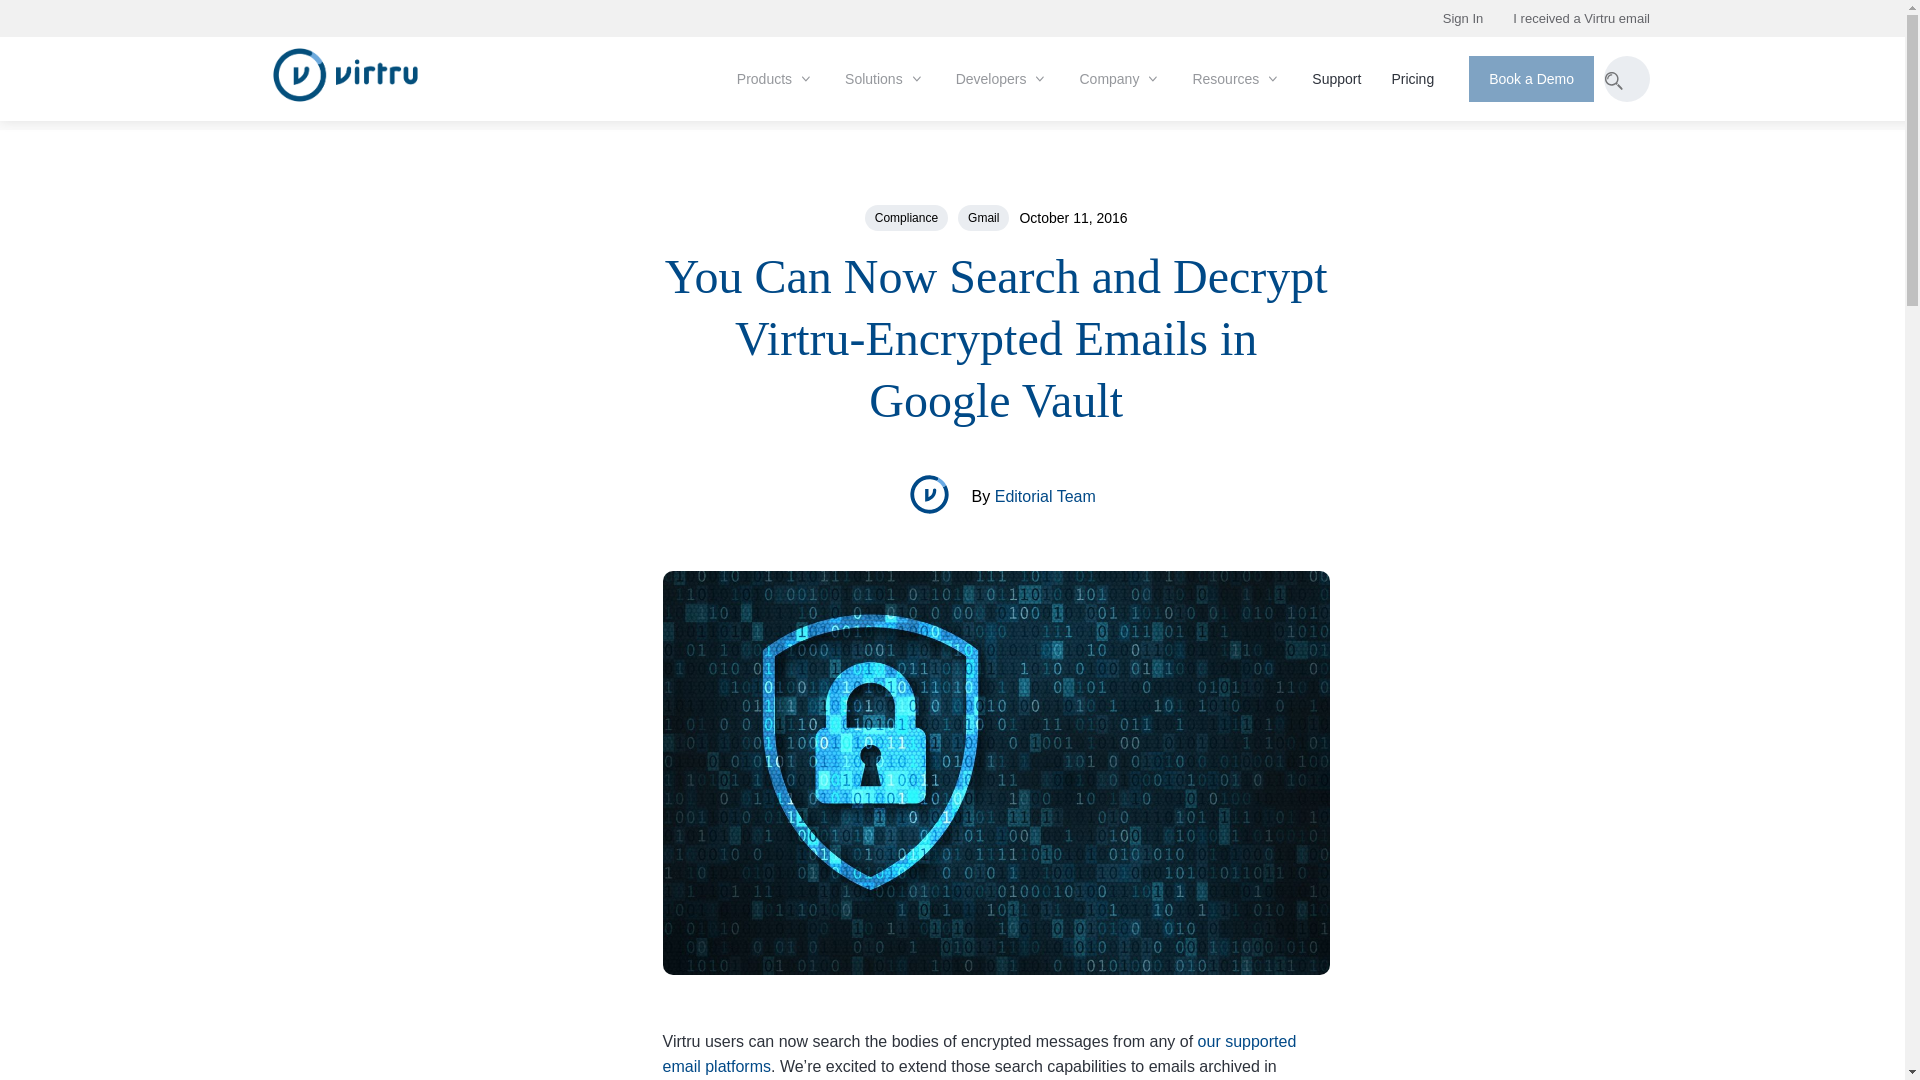 This screenshot has width=1920, height=1080. Describe the element at coordinates (1120, 79) in the screenshot. I see `Company` at that location.